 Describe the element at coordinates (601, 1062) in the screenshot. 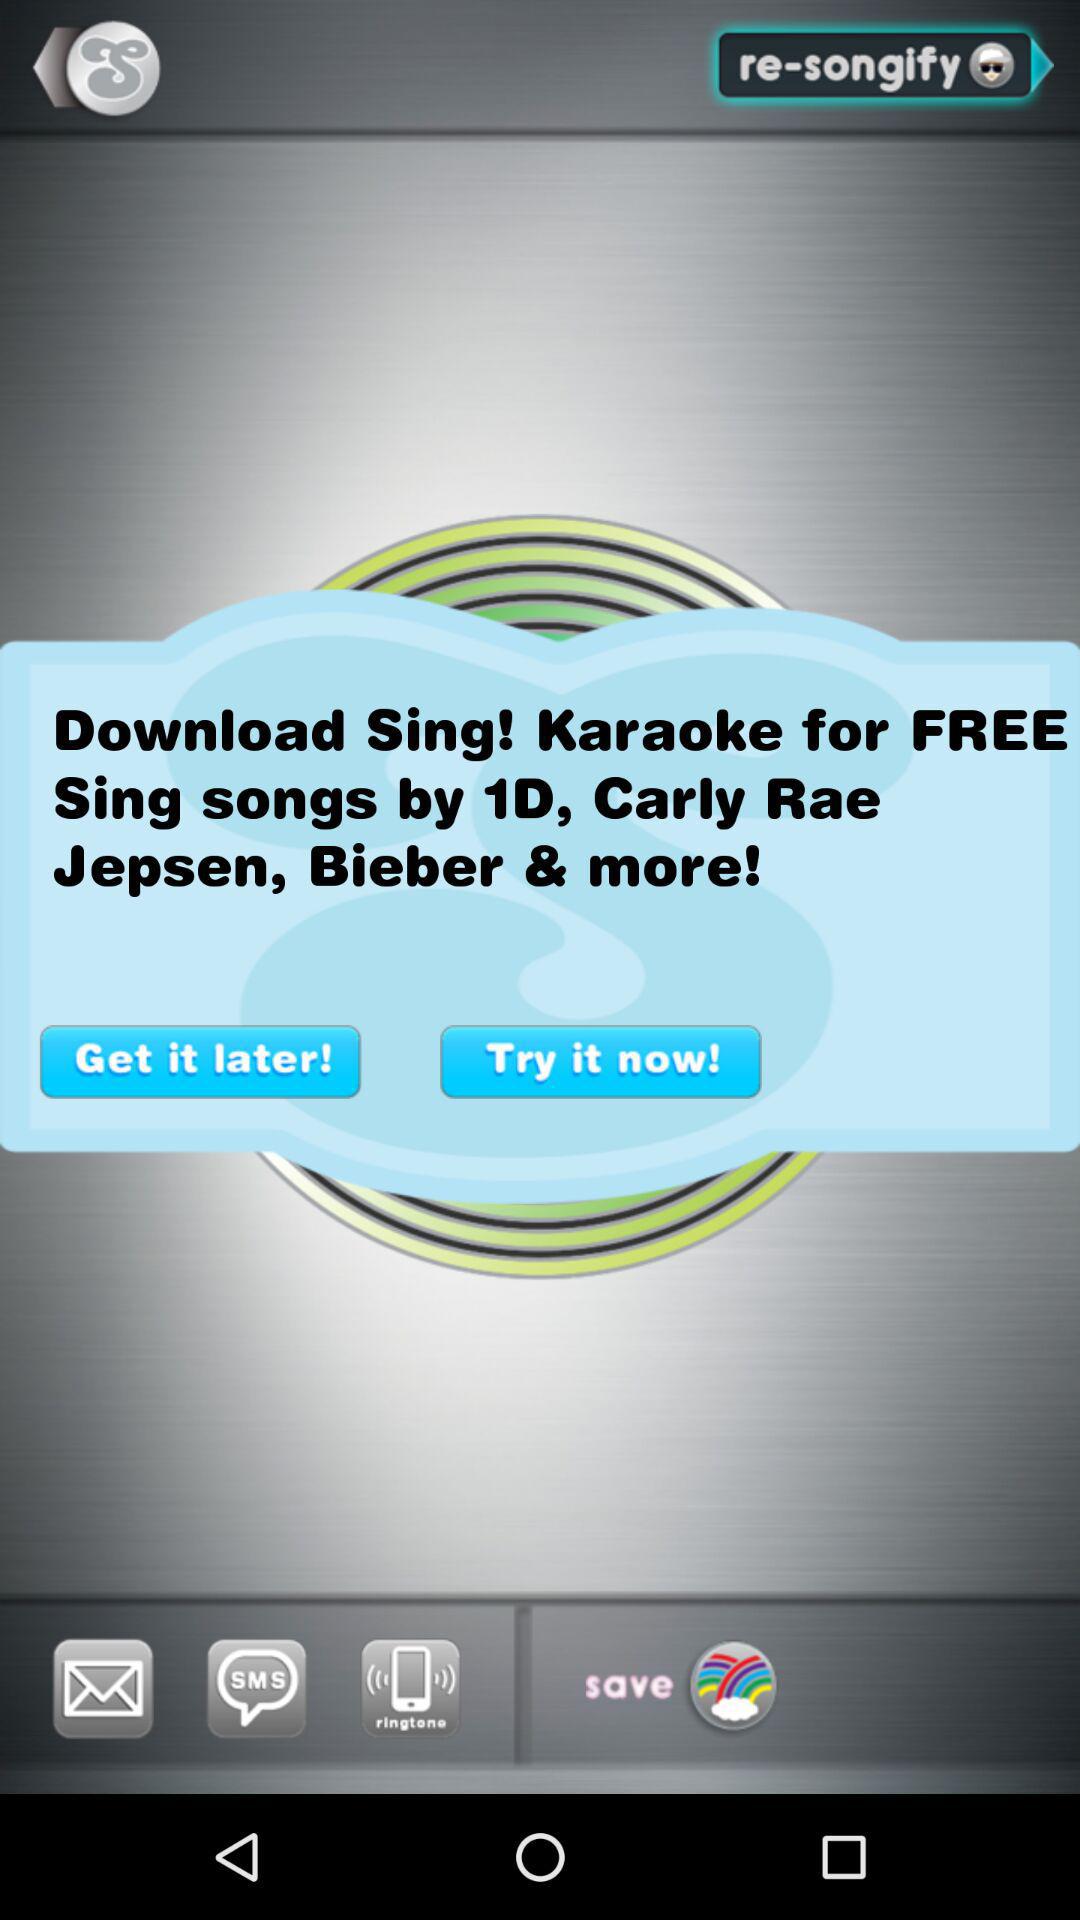

I see `try it now option` at that location.